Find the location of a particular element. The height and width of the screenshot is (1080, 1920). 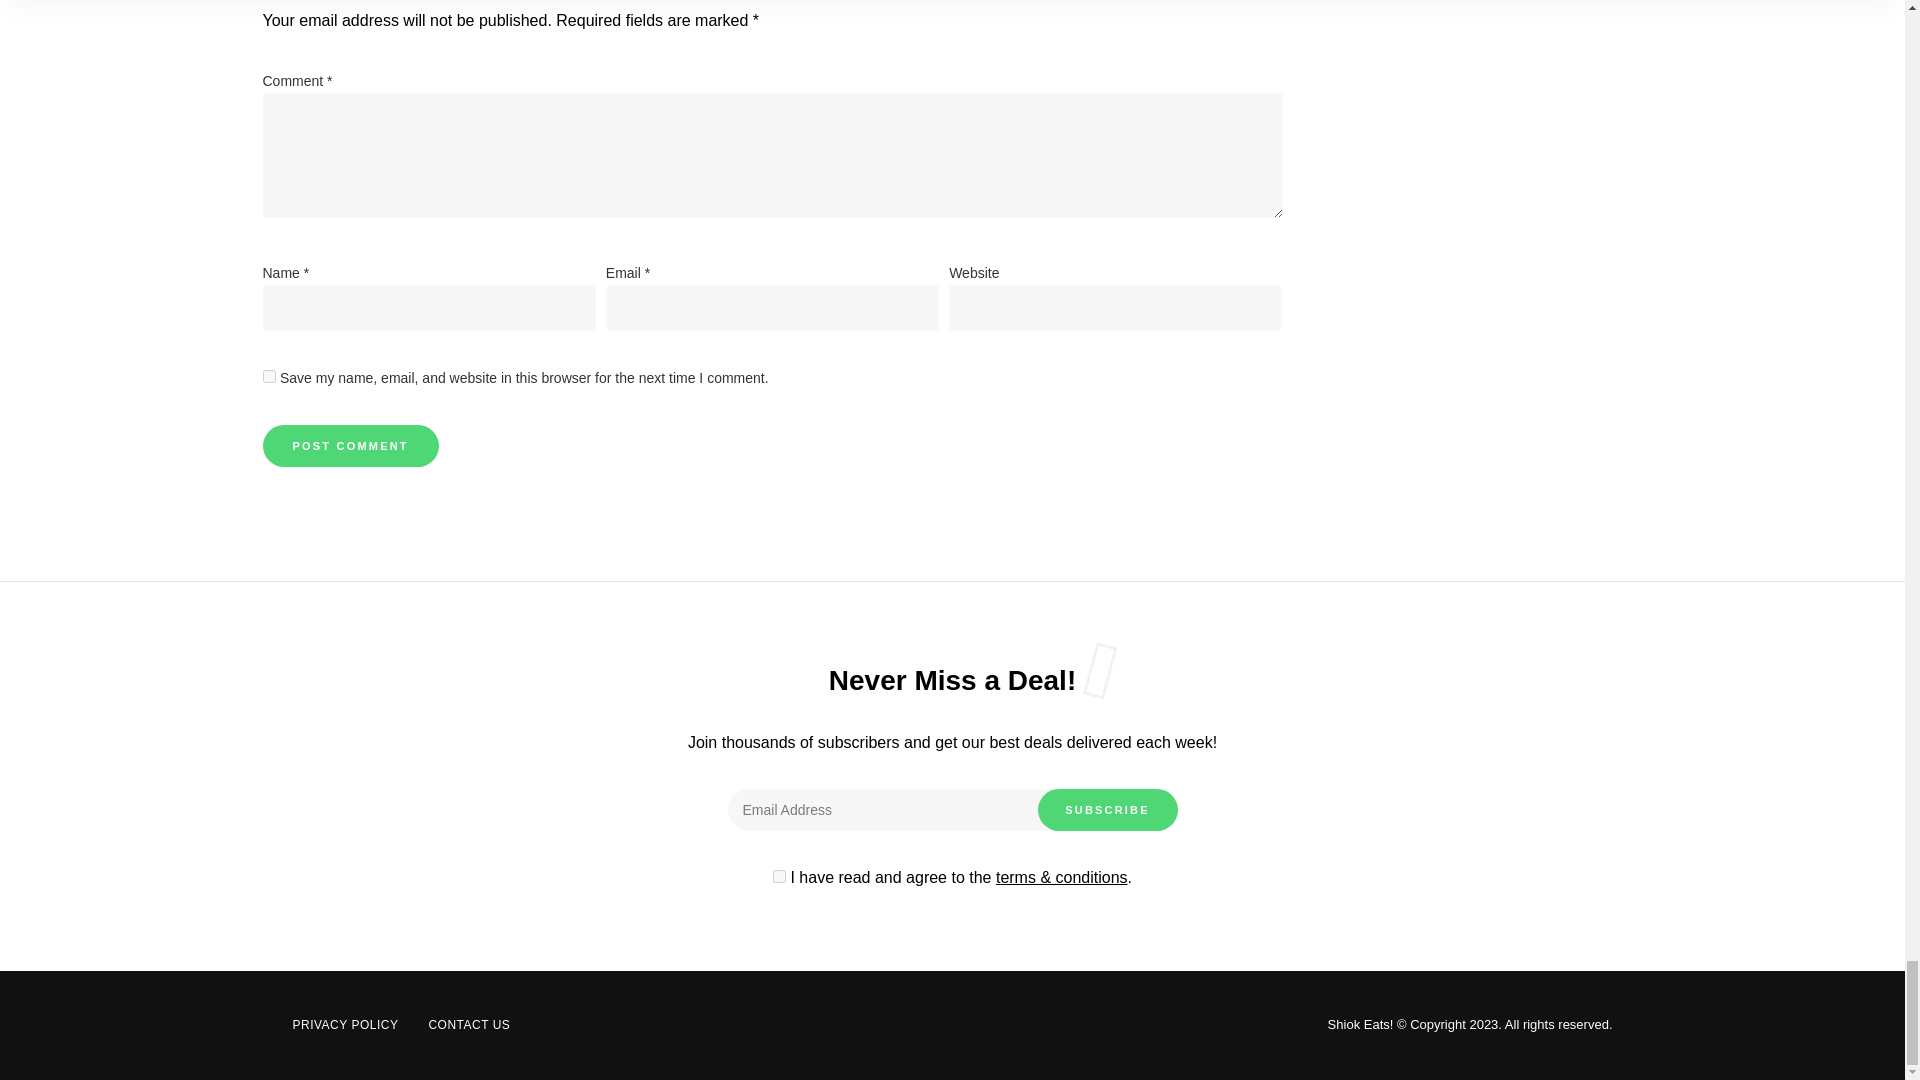

yes is located at coordinates (268, 376).